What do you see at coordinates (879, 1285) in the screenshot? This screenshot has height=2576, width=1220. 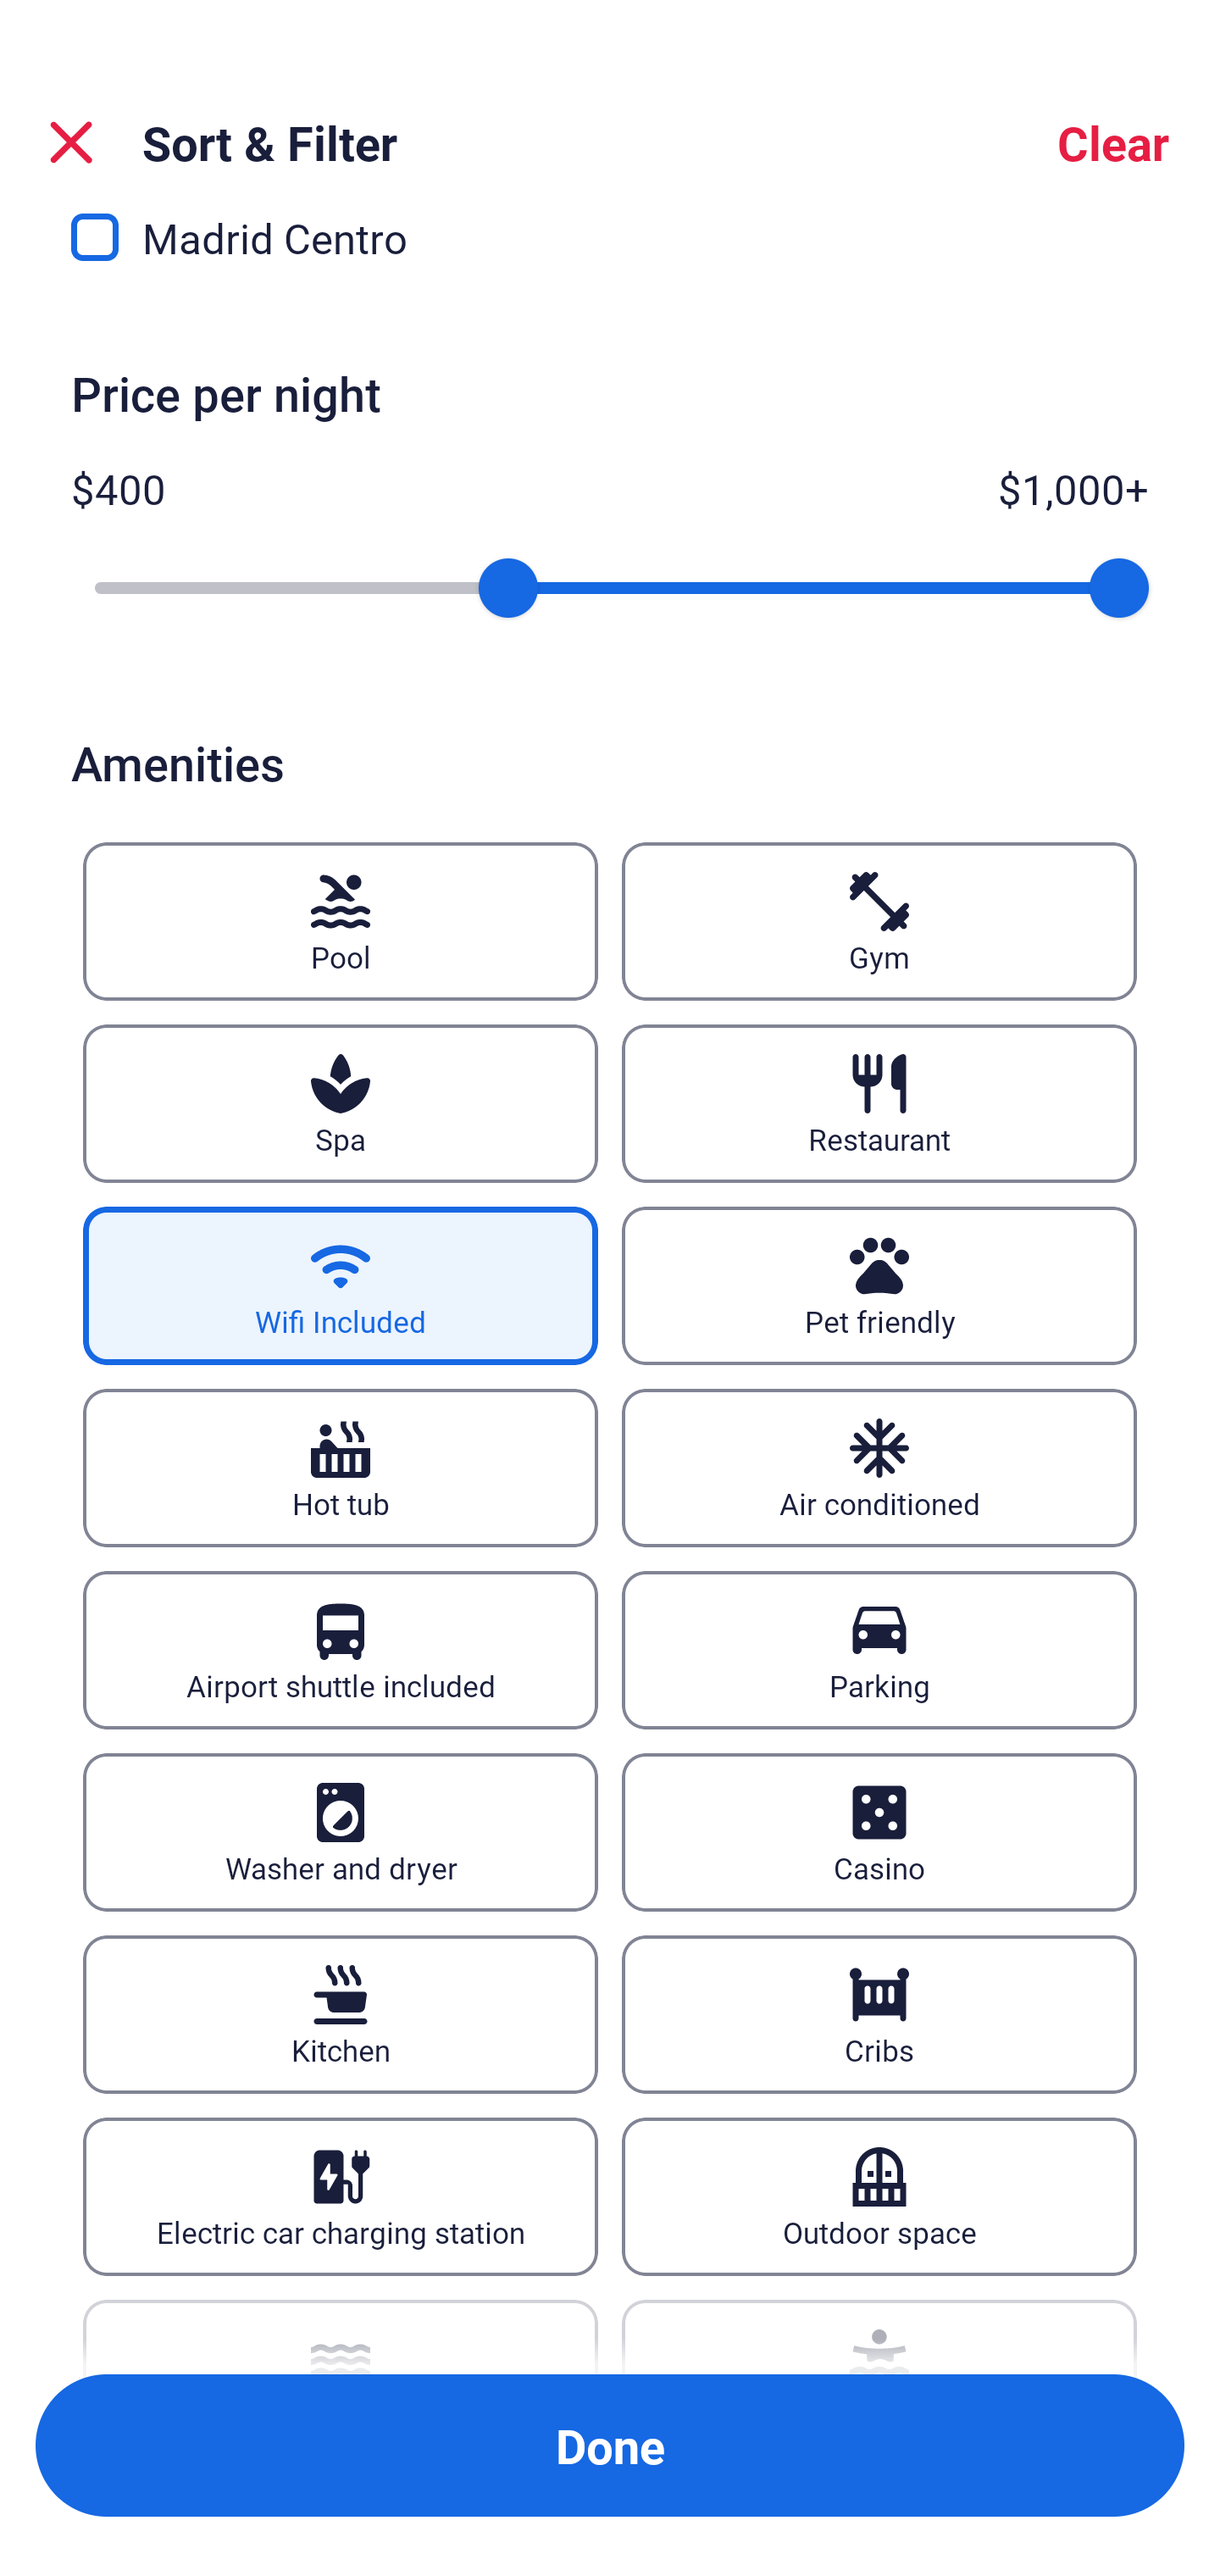 I see `Pet friendly` at bounding box center [879, 1285].